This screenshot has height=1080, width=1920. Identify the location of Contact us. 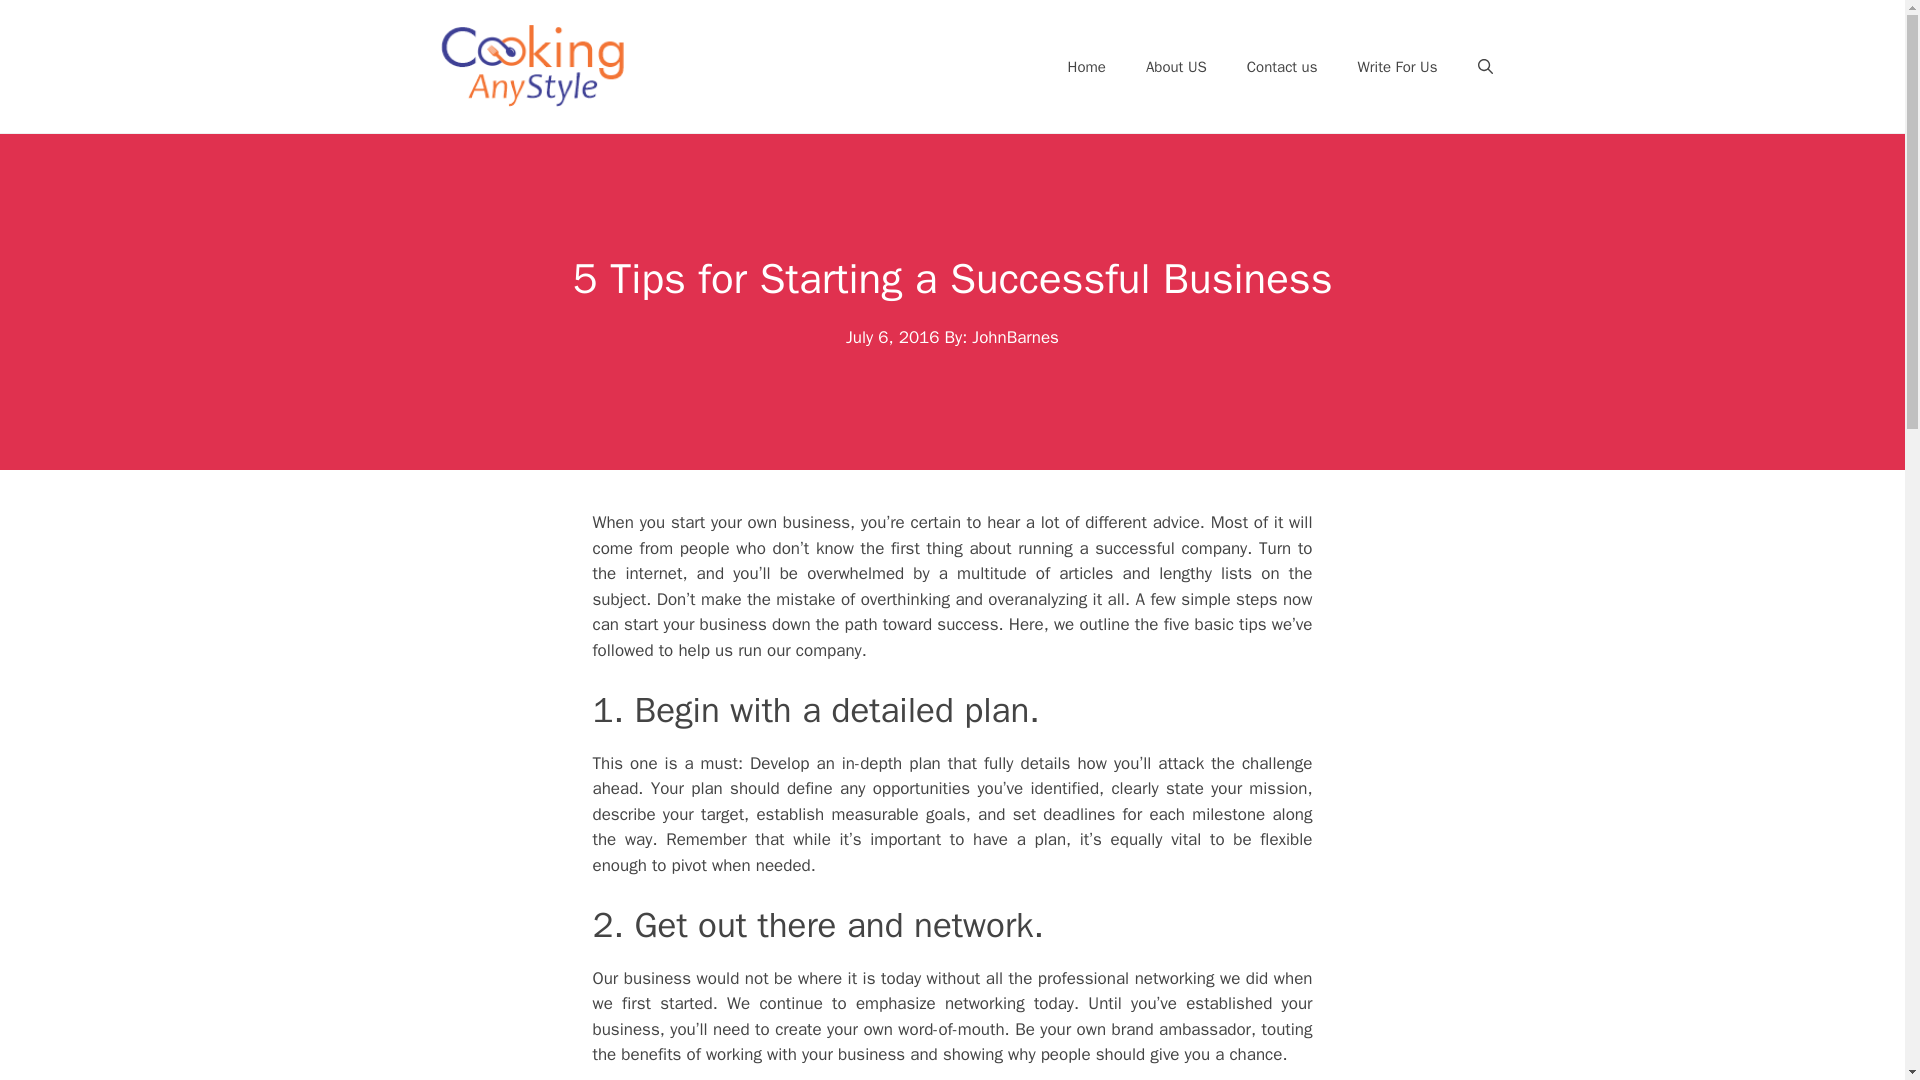
(1282, 66).